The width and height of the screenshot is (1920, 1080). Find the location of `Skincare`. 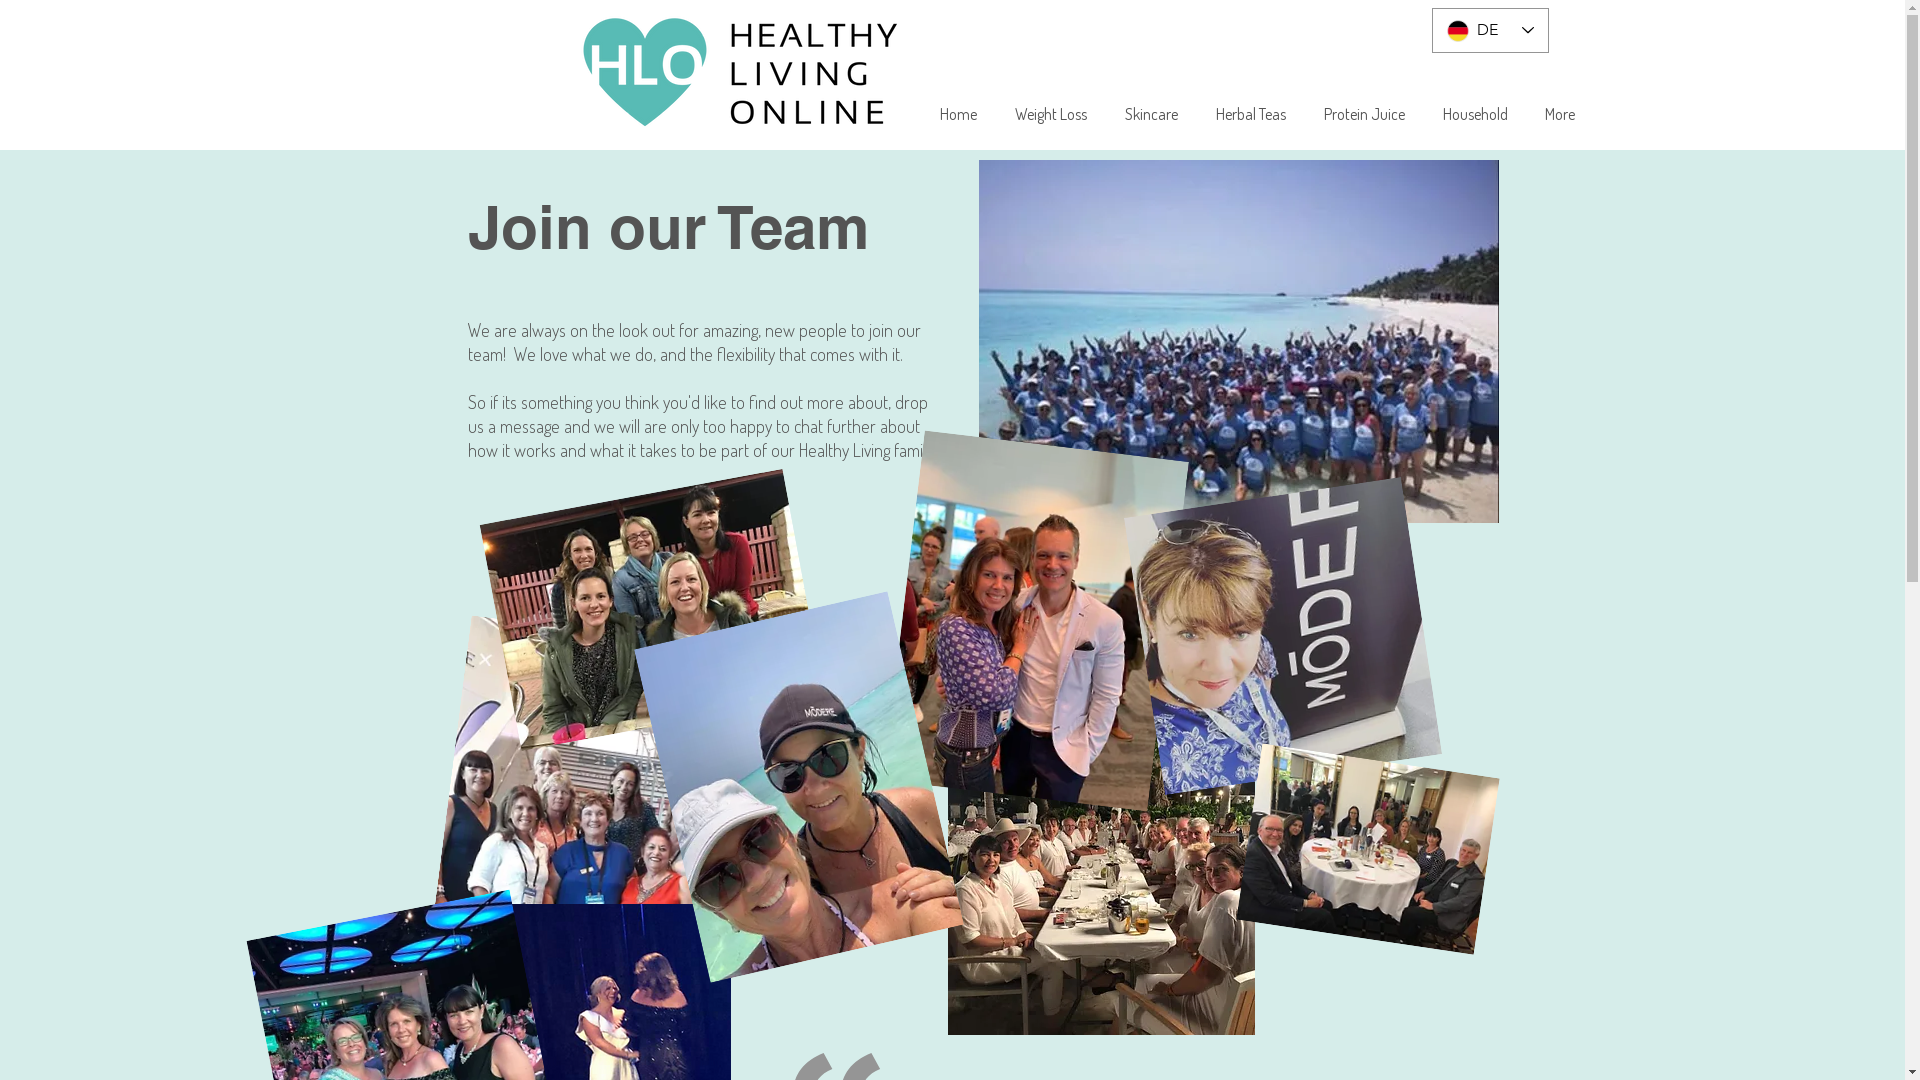

Skincare is located at coordinates (1152, 114).